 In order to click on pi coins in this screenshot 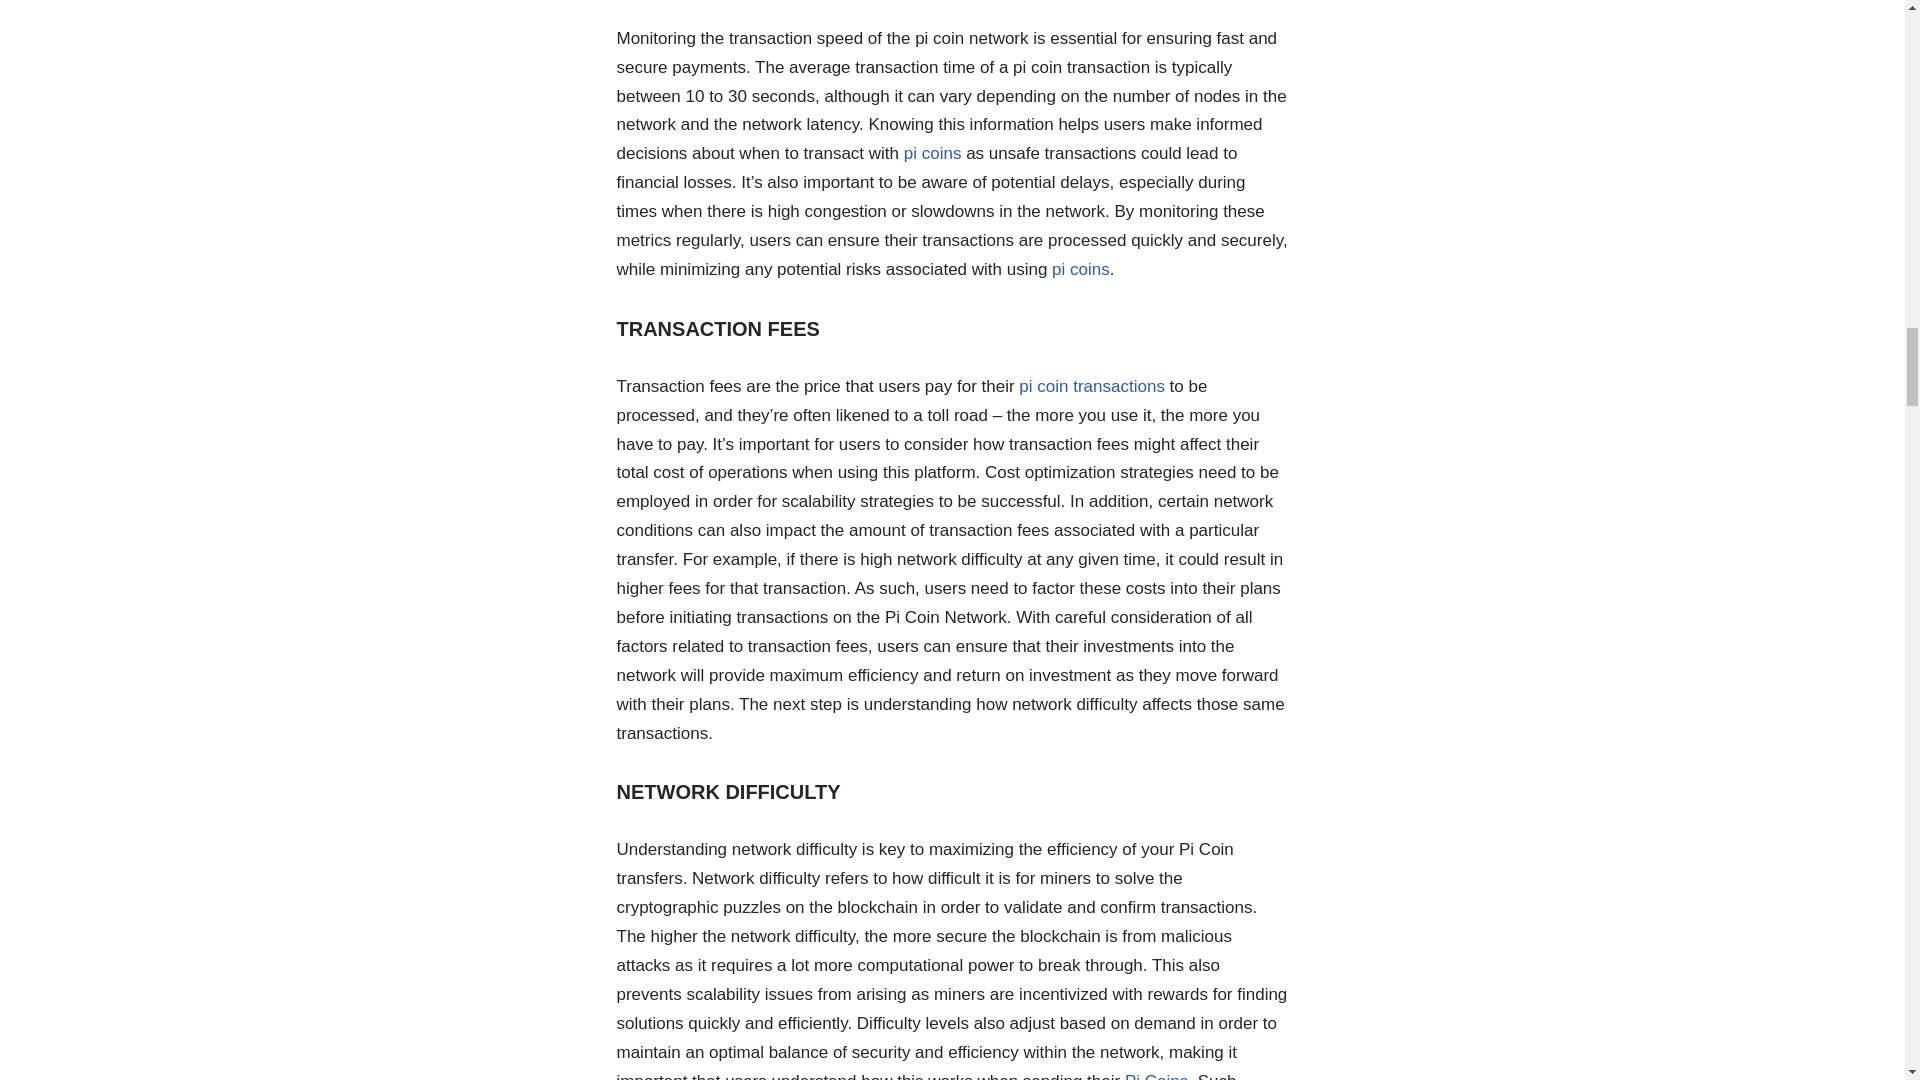, I will do `click(1080, 269)`.